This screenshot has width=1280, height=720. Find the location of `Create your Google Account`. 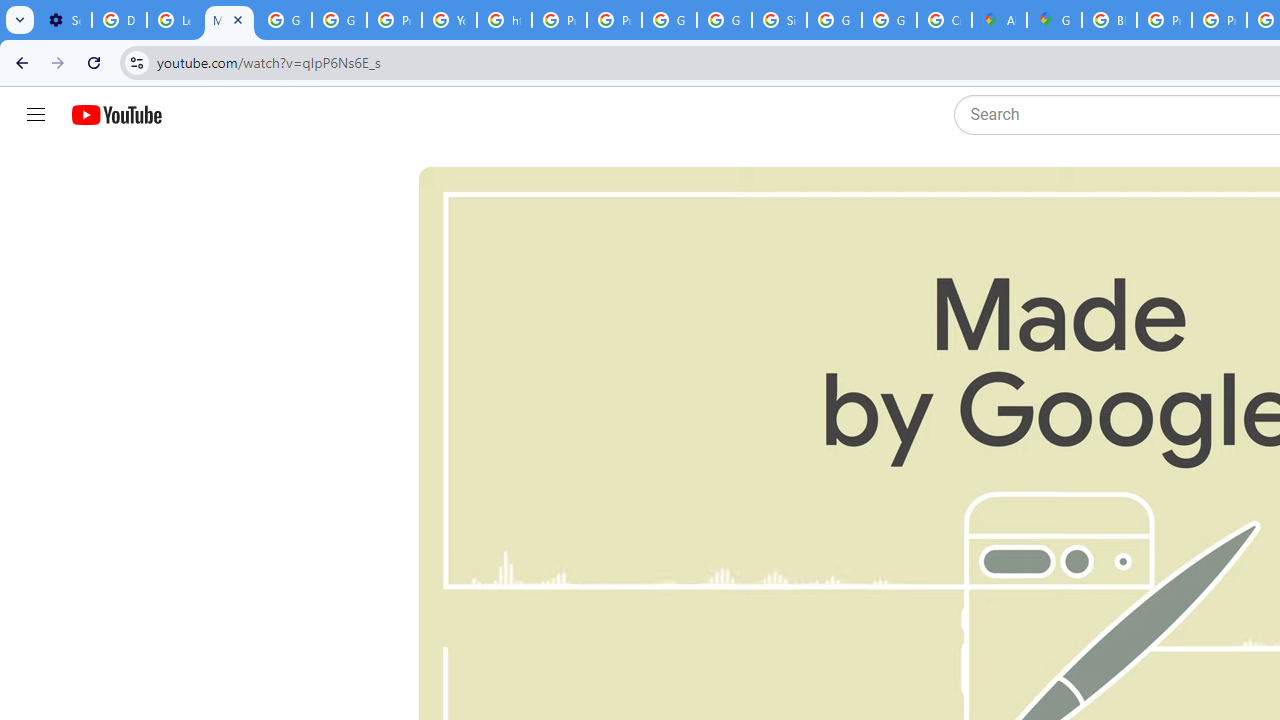

Create your Google Account is located at coordinates (944, 20).